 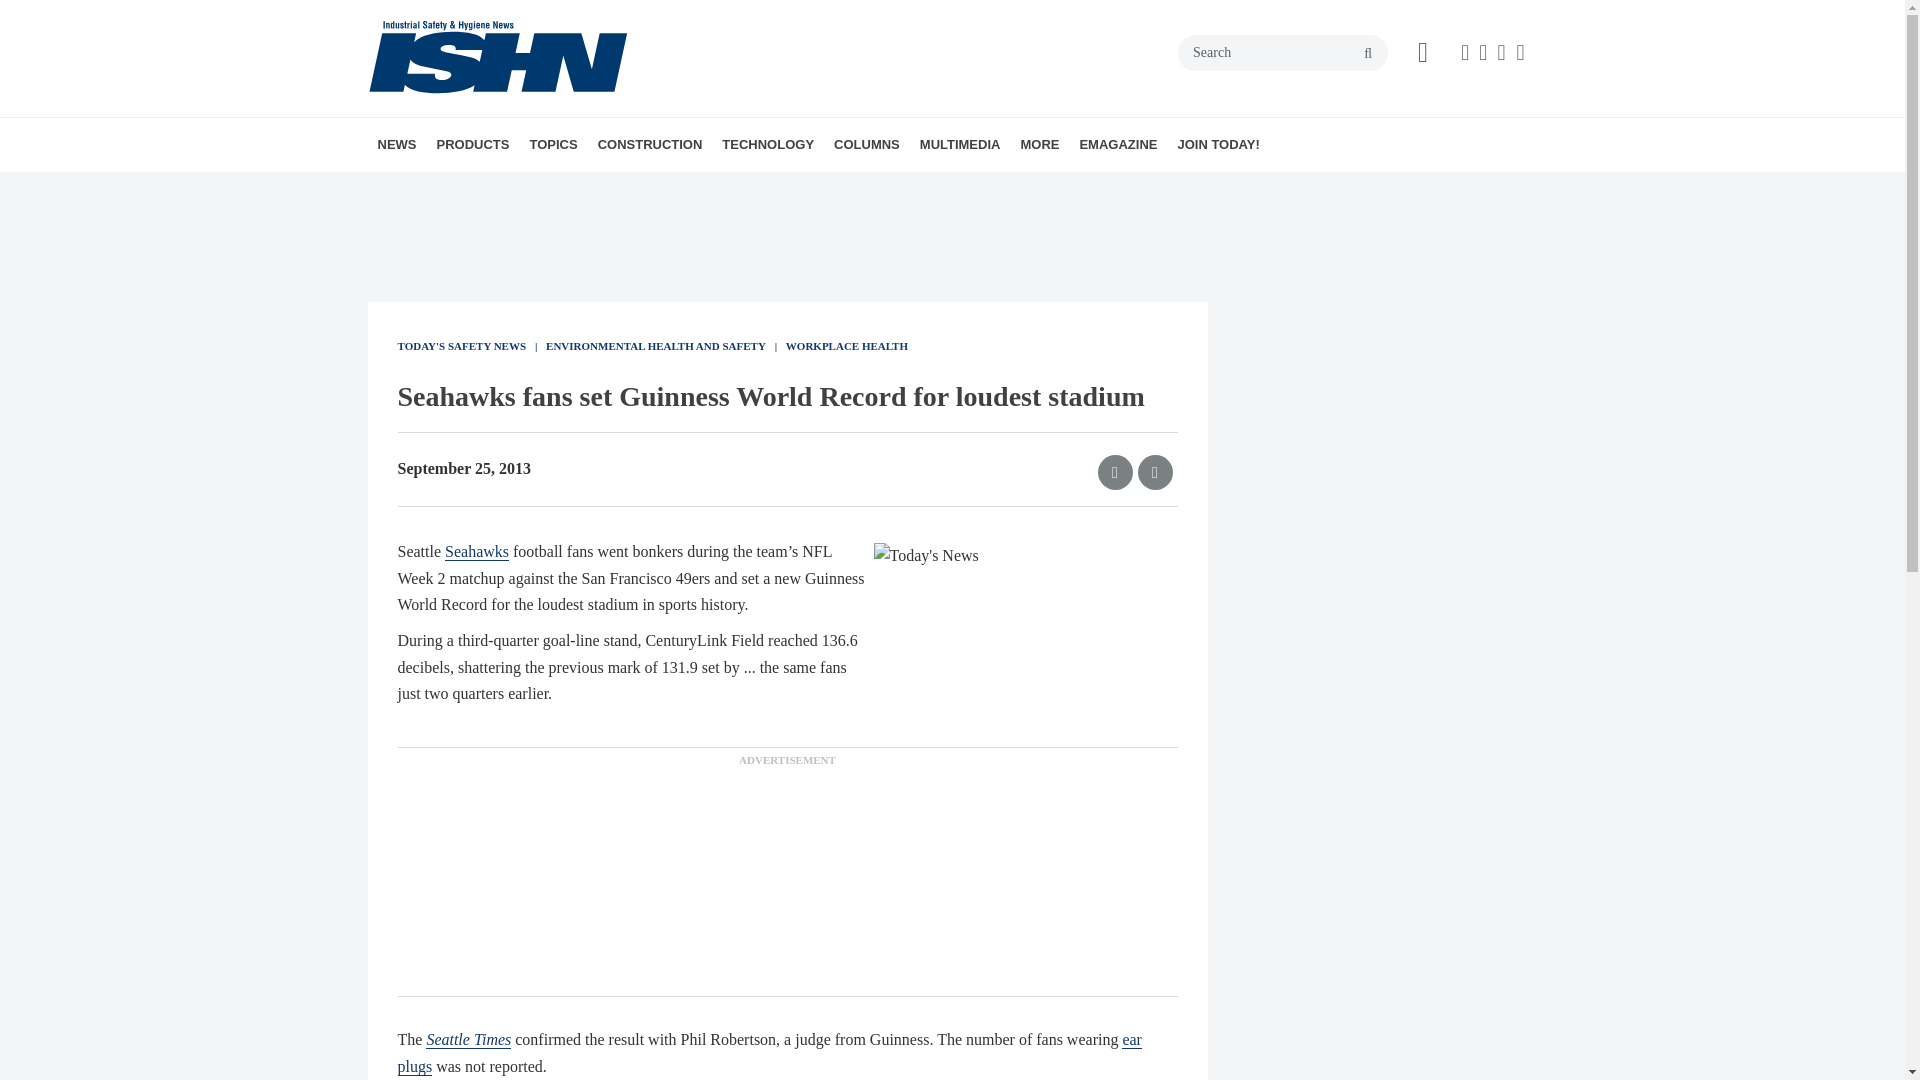 What do you see at coordinates (1058, 188) in the screenshot?
I see `VIDEOS` at bounding box center [1058, 188].